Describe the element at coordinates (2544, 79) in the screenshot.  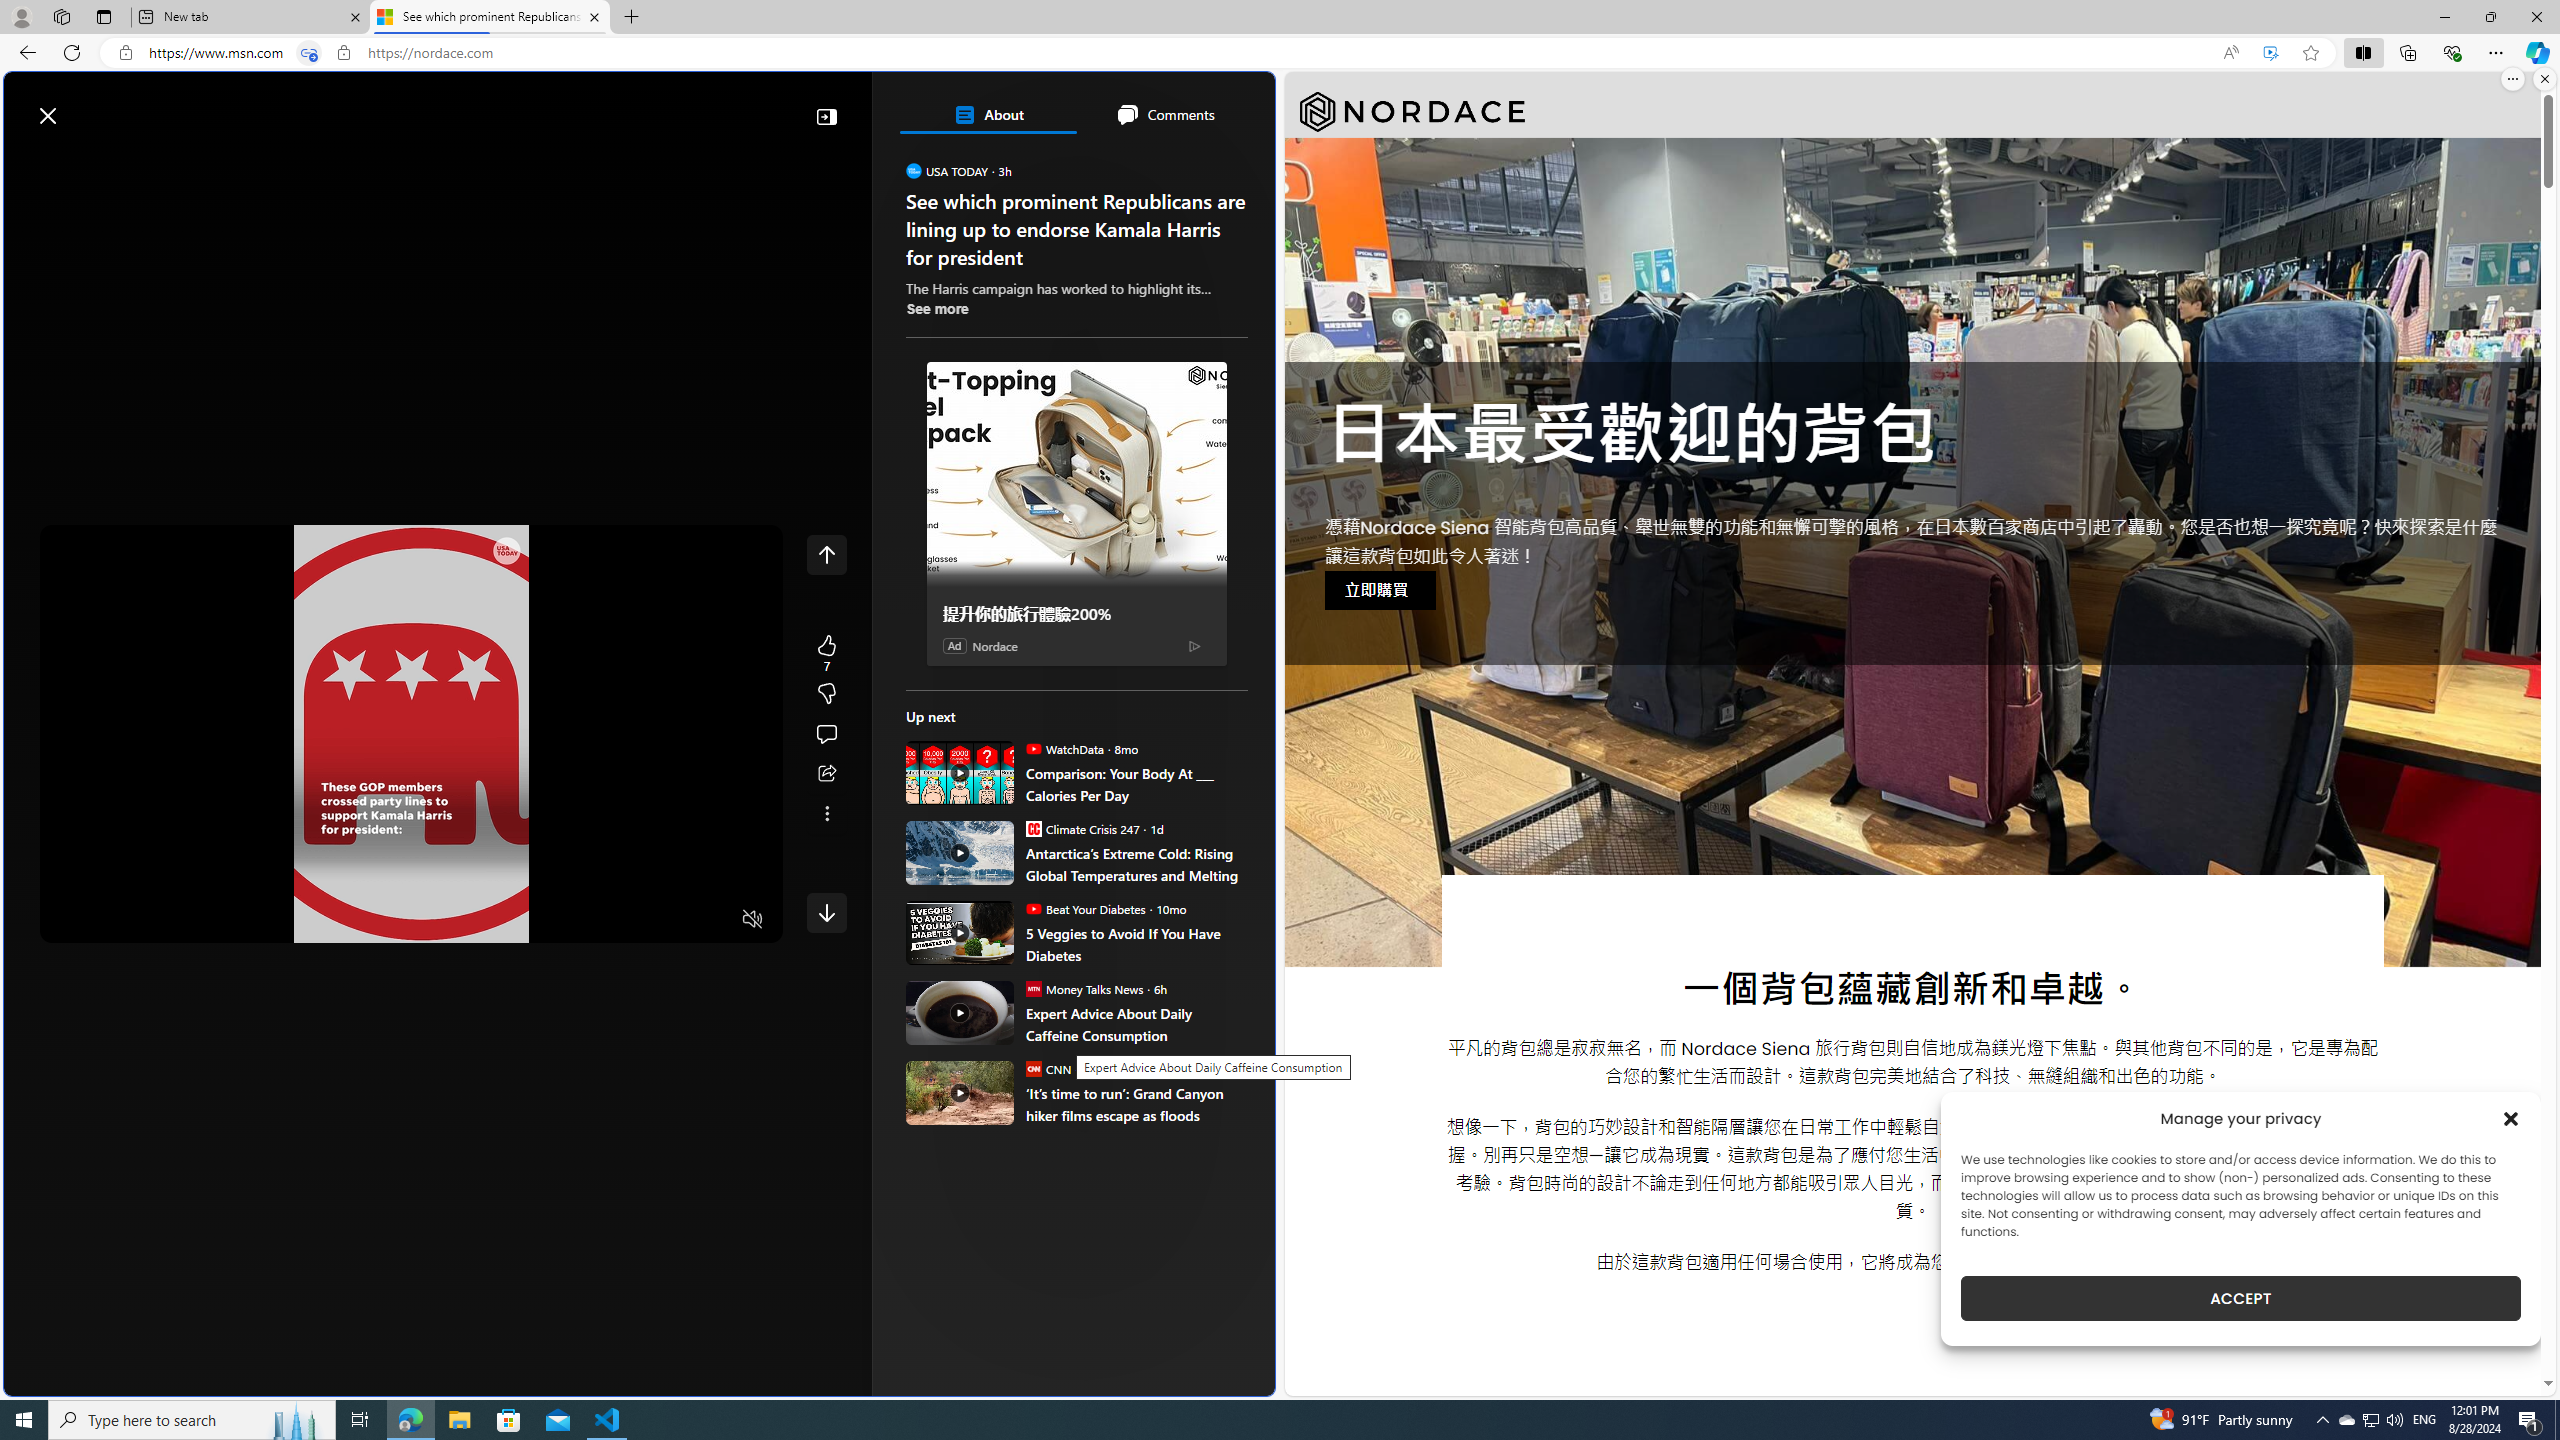
I see `Close split screen.` at that location.